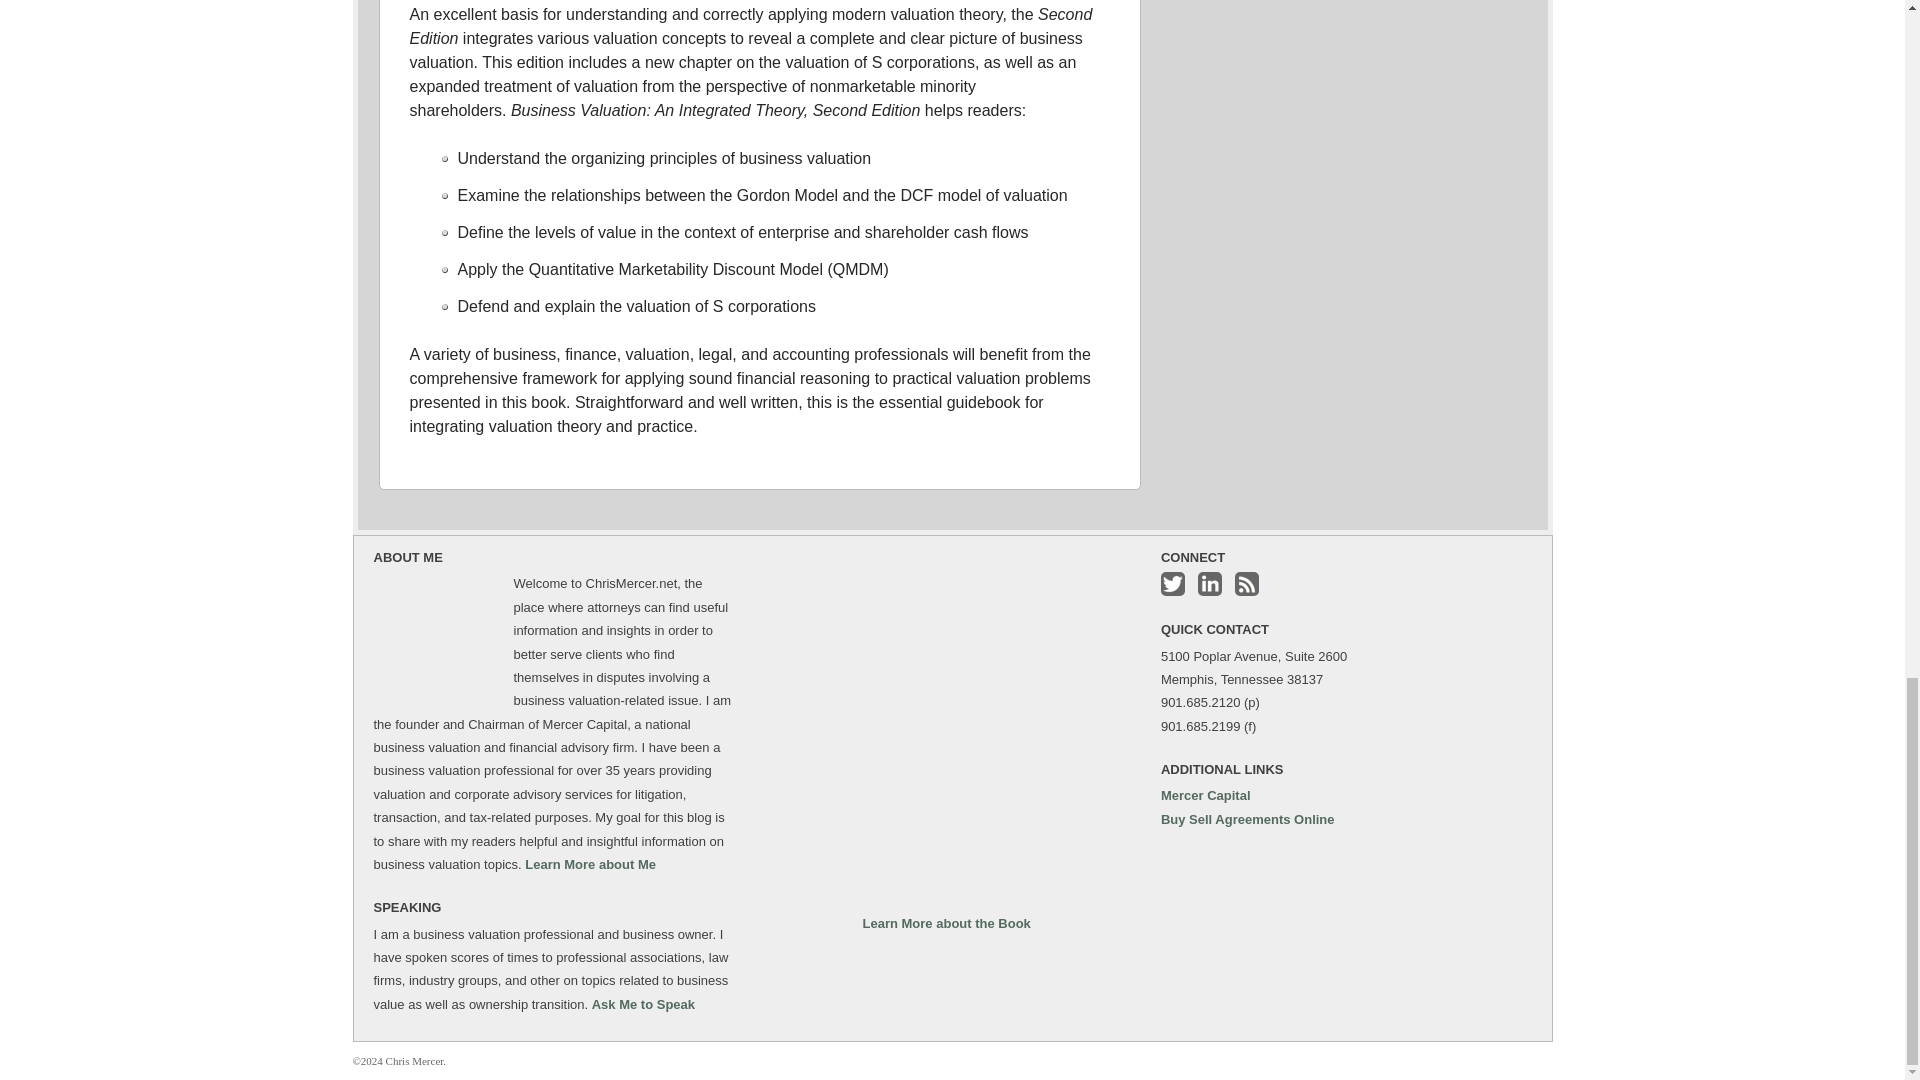 This screenshot has height=1080, width=1920. Describe the element at coordinates (590, 864) in the screenshot. I see `Learn More about Me` at that location.